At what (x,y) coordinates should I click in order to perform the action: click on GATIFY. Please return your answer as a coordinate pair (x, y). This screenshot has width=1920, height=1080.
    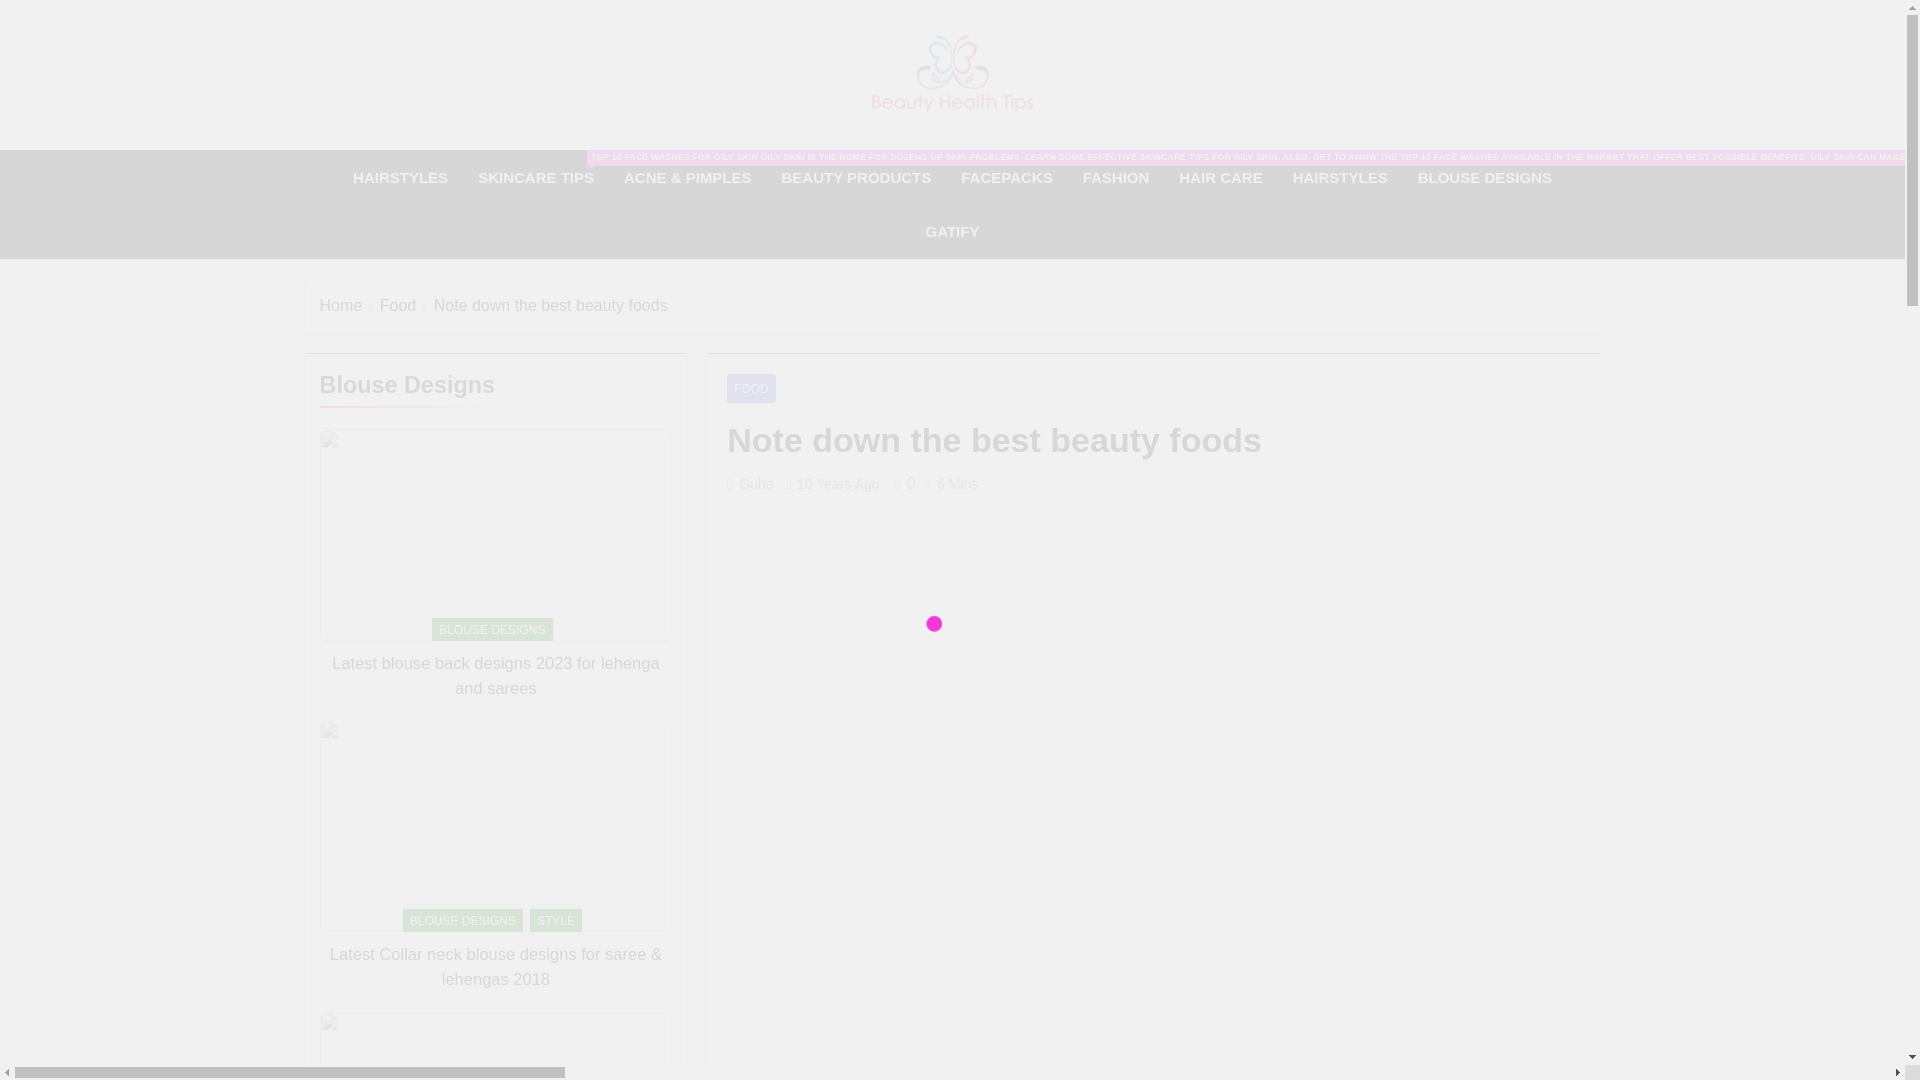
    Looking at the image, I should click on (952, 232).